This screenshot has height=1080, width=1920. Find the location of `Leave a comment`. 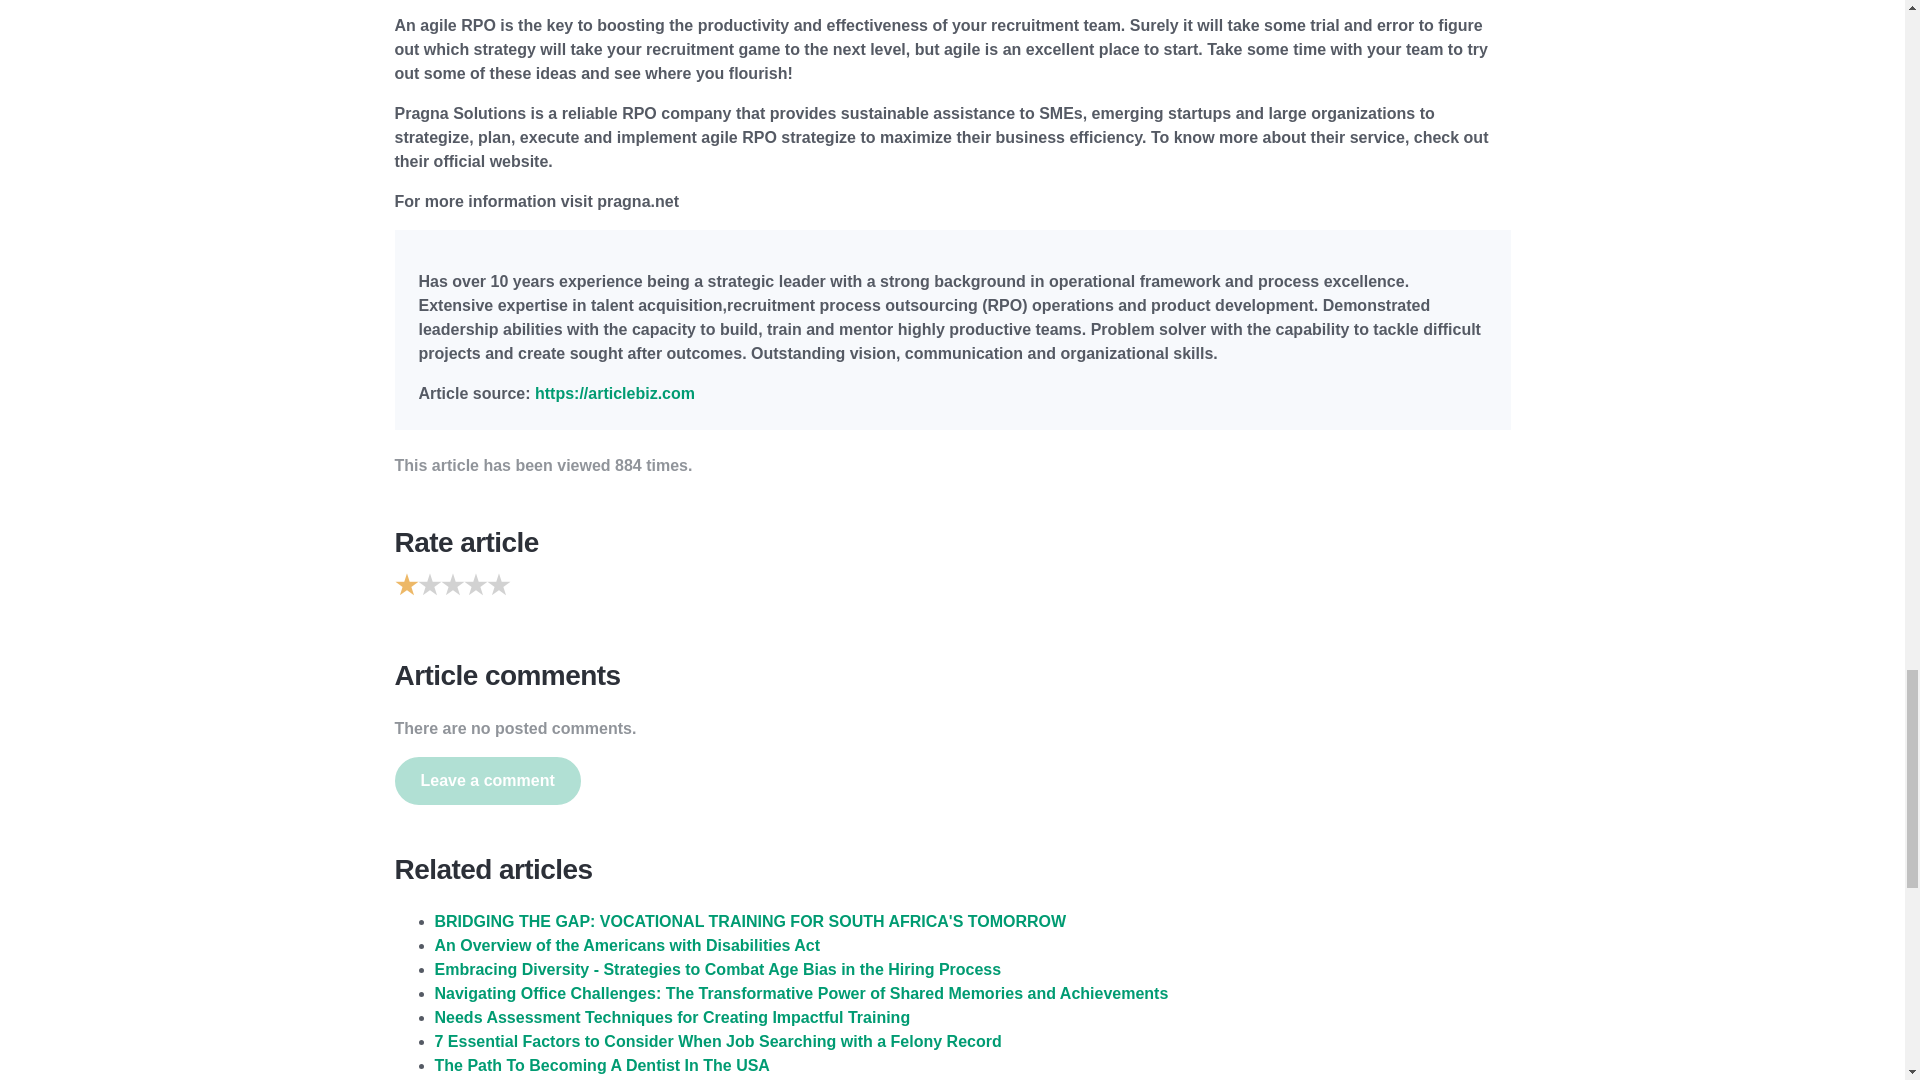

Leave a comment is located at coordinates (486, 780).